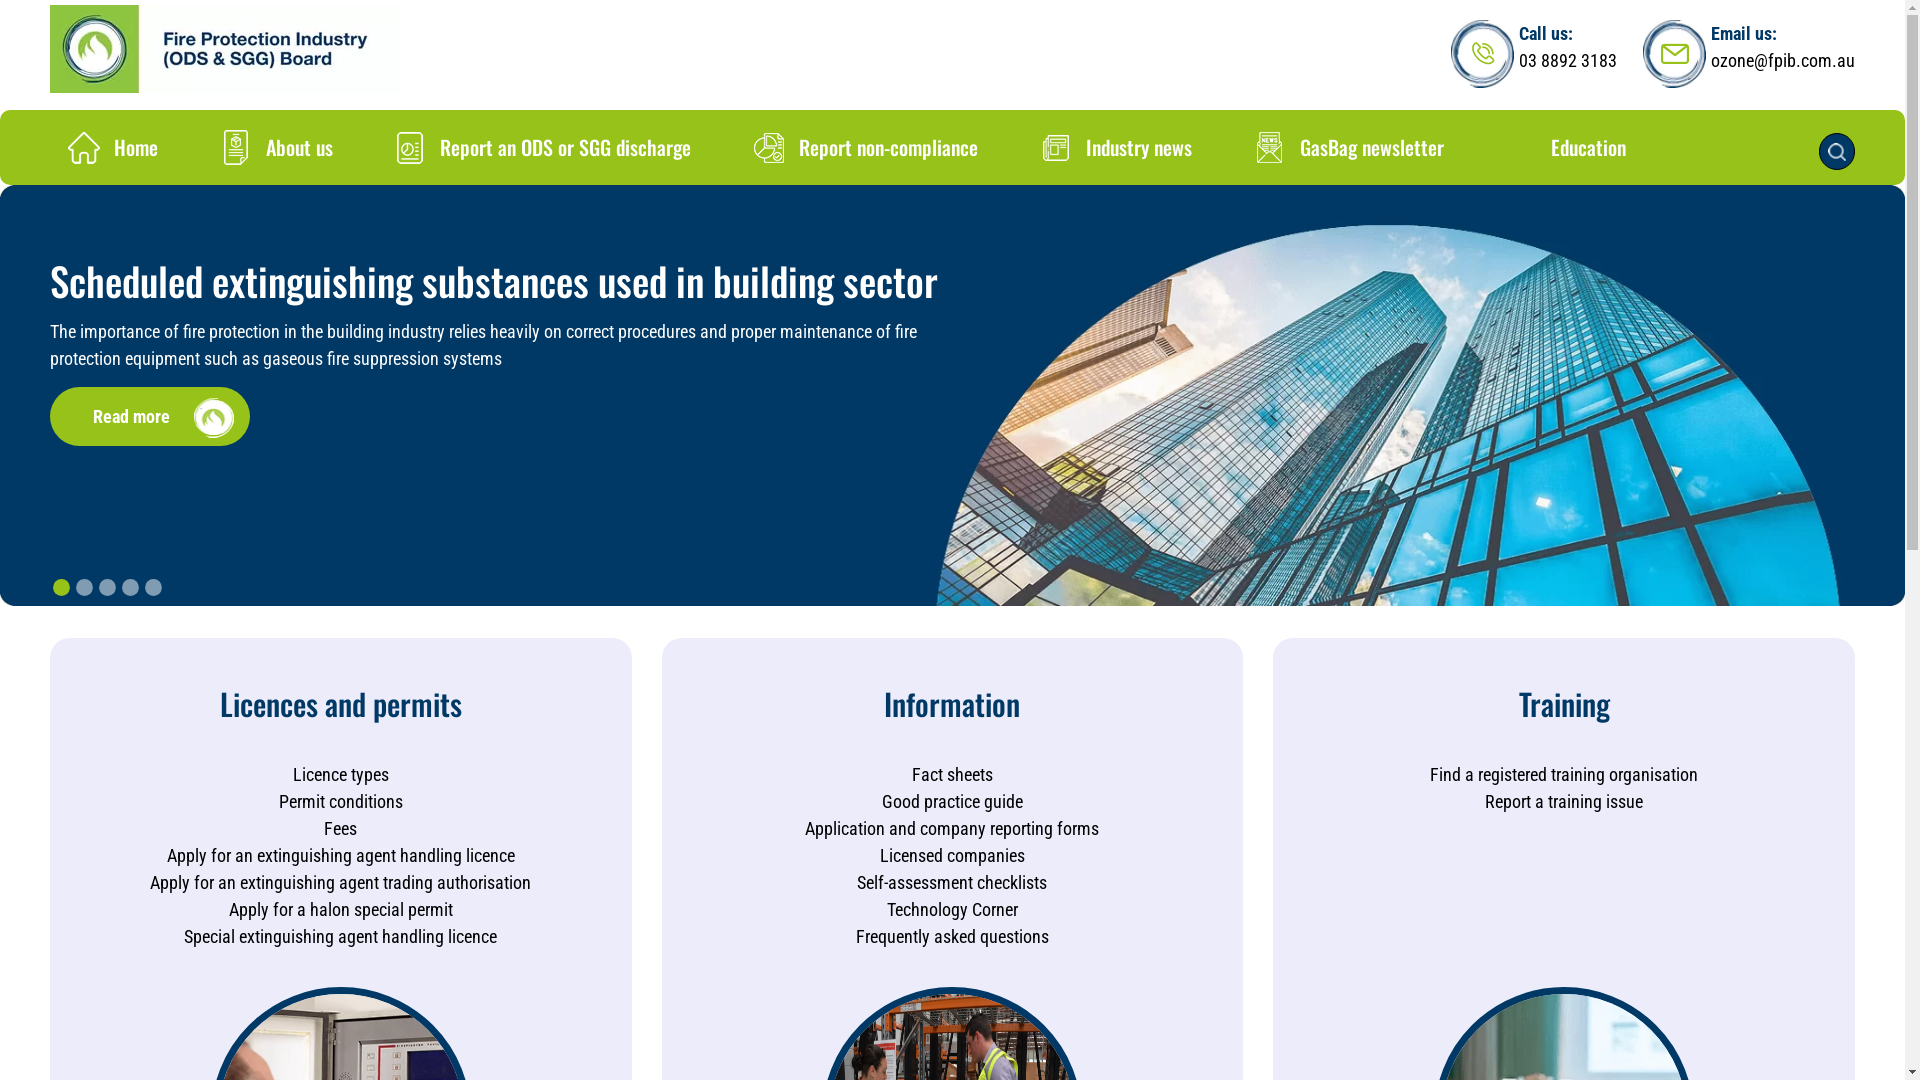 The height and width of the screenshot is (1080, 1920). Describe the element at coordinates (341, 704) in the screenshot. I see `Licences and permits` at that location.